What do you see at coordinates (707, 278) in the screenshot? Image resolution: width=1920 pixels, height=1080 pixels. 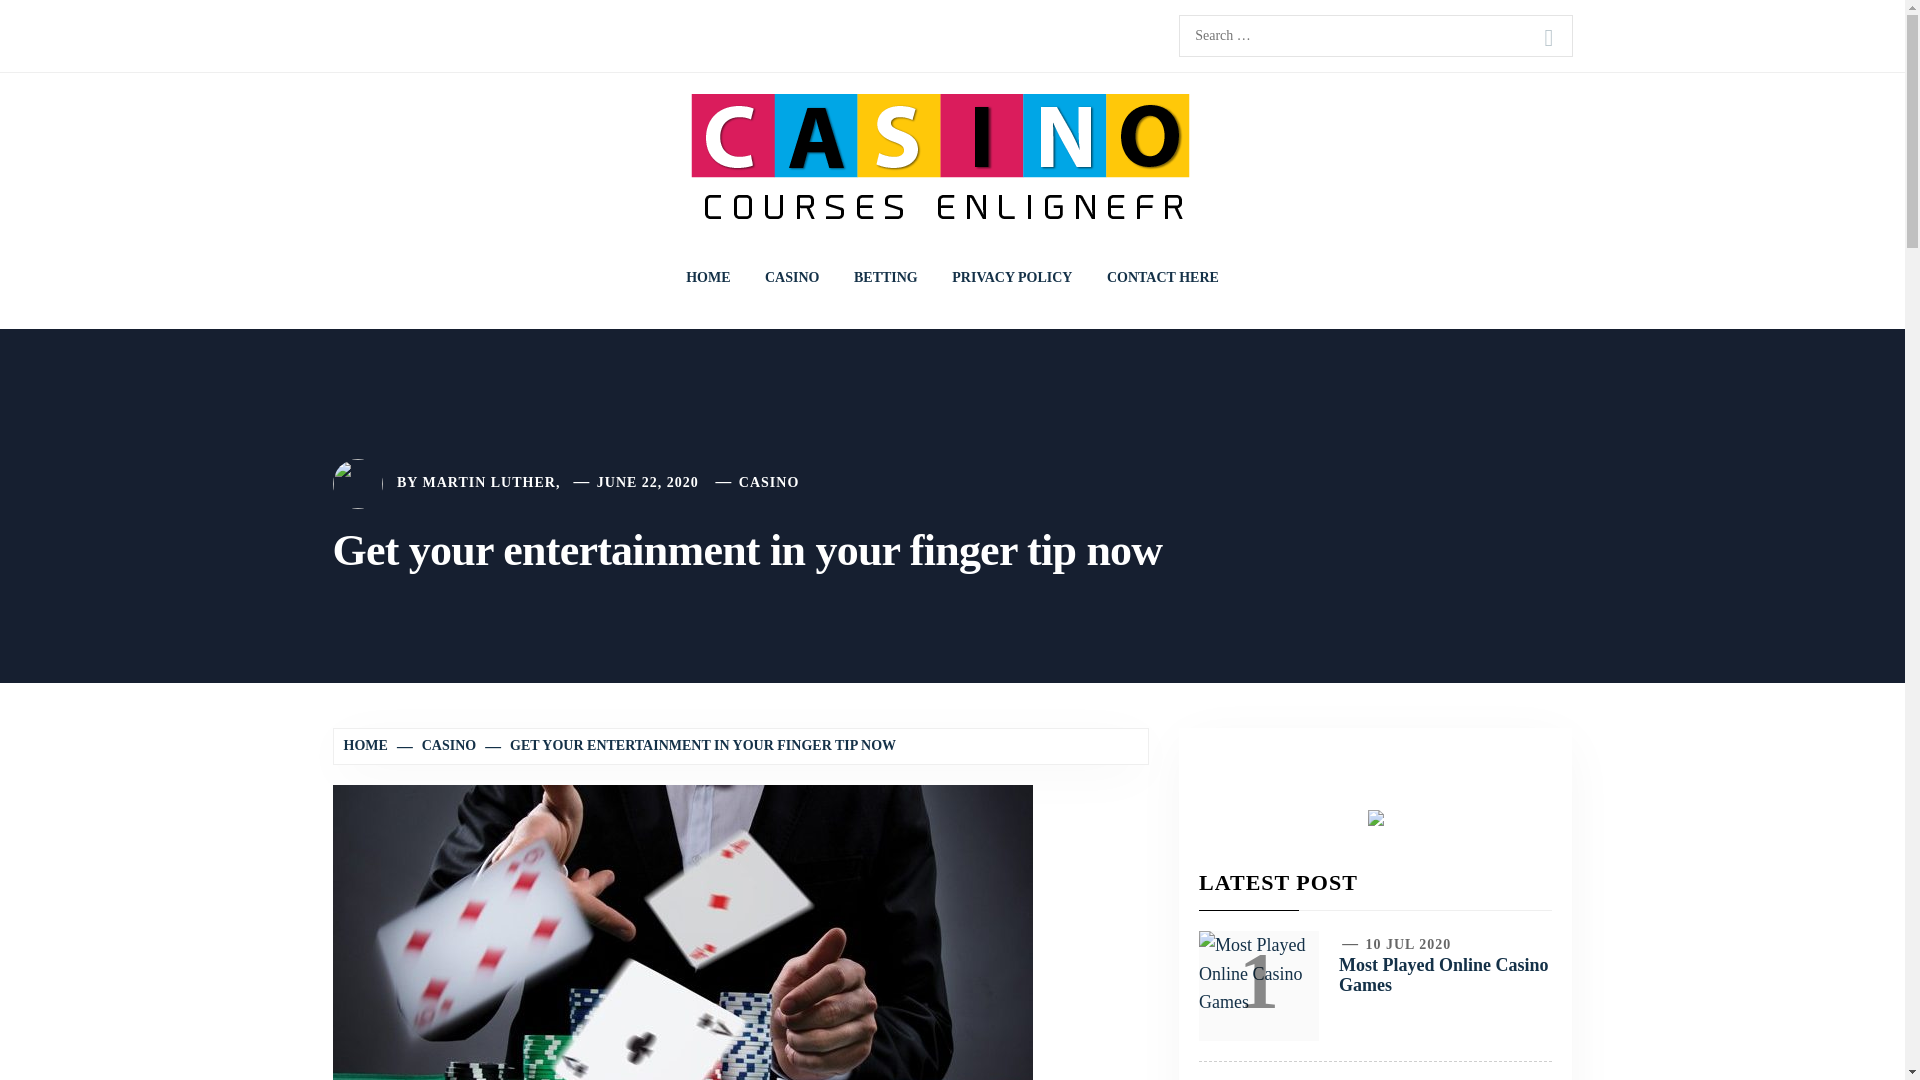 I see `HOME` at bounding box center [707, 278].